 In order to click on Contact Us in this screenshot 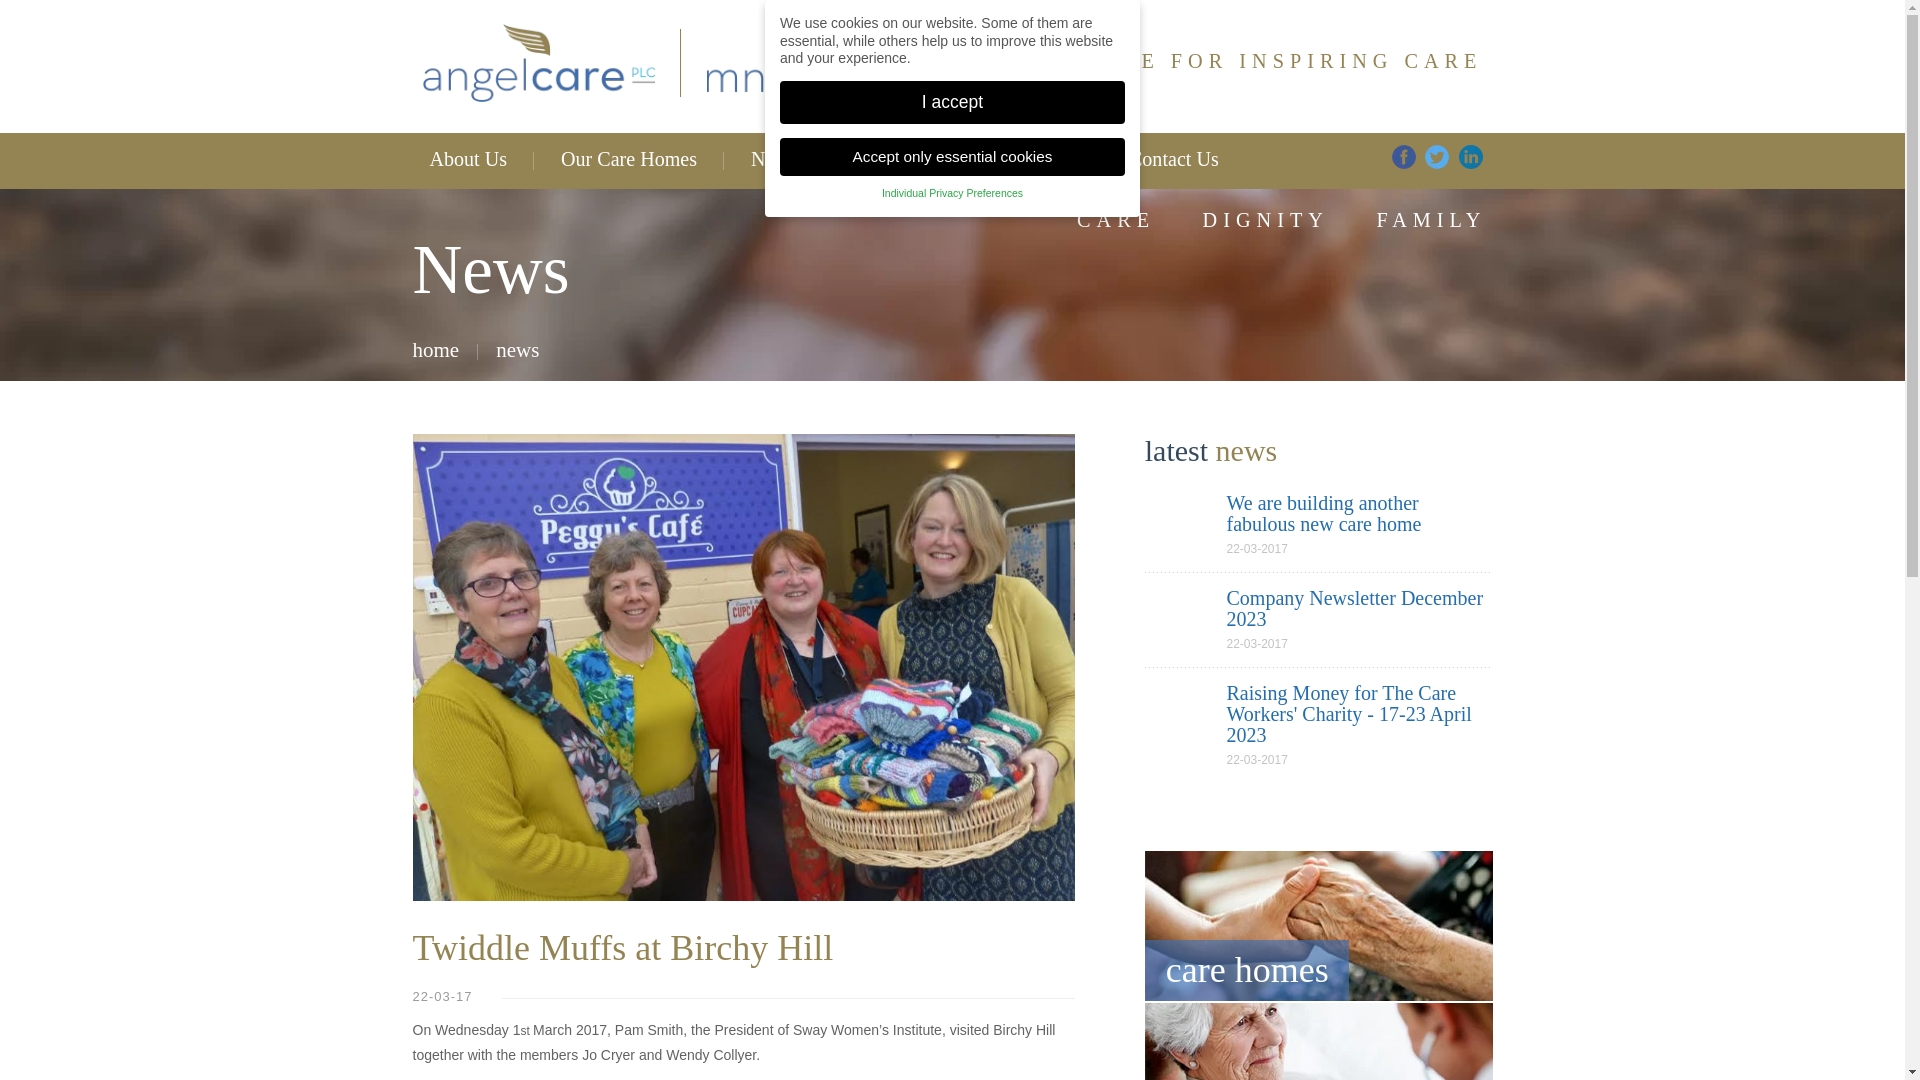, I will do `click(1174, 160)`.